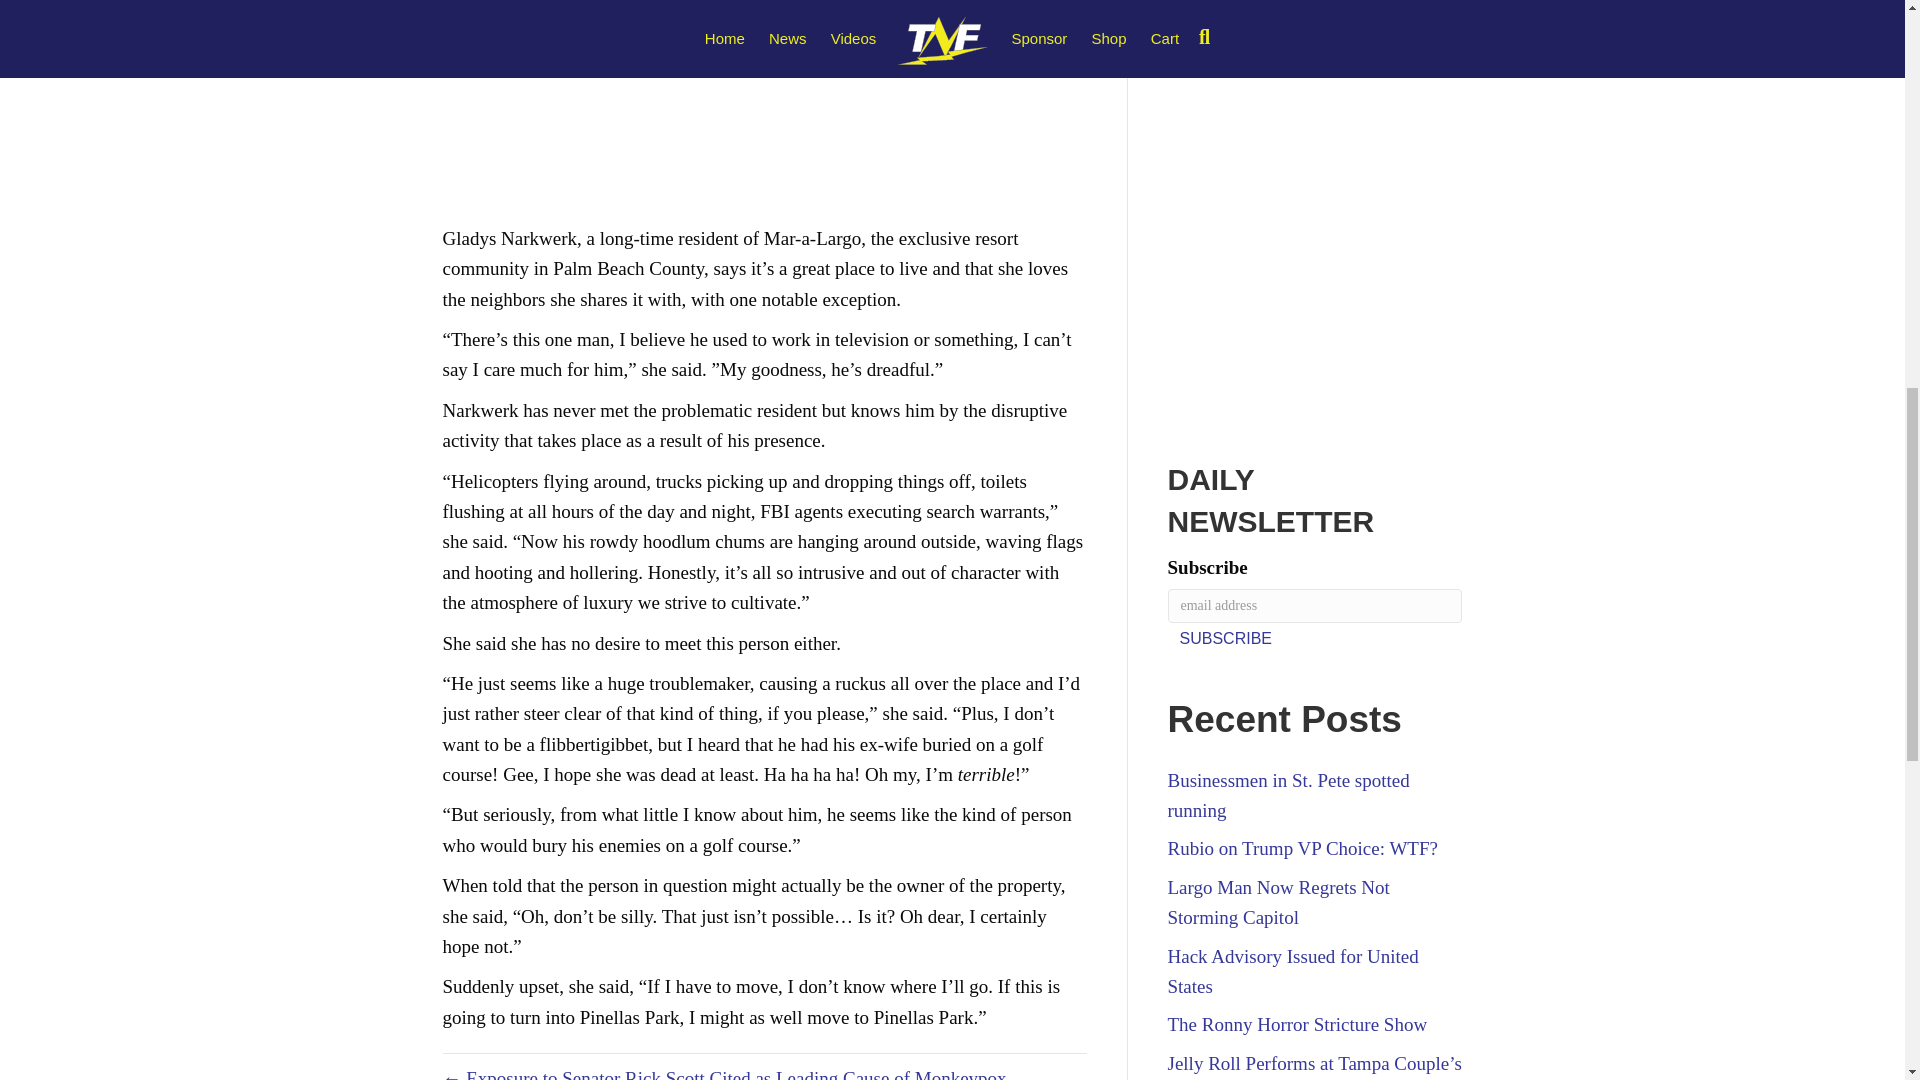 The image size is (1920, 1080). Describe the element at coordinates (1292, 971) in the screenshot. I see `Hack Advisory Issued for United States` at that location.